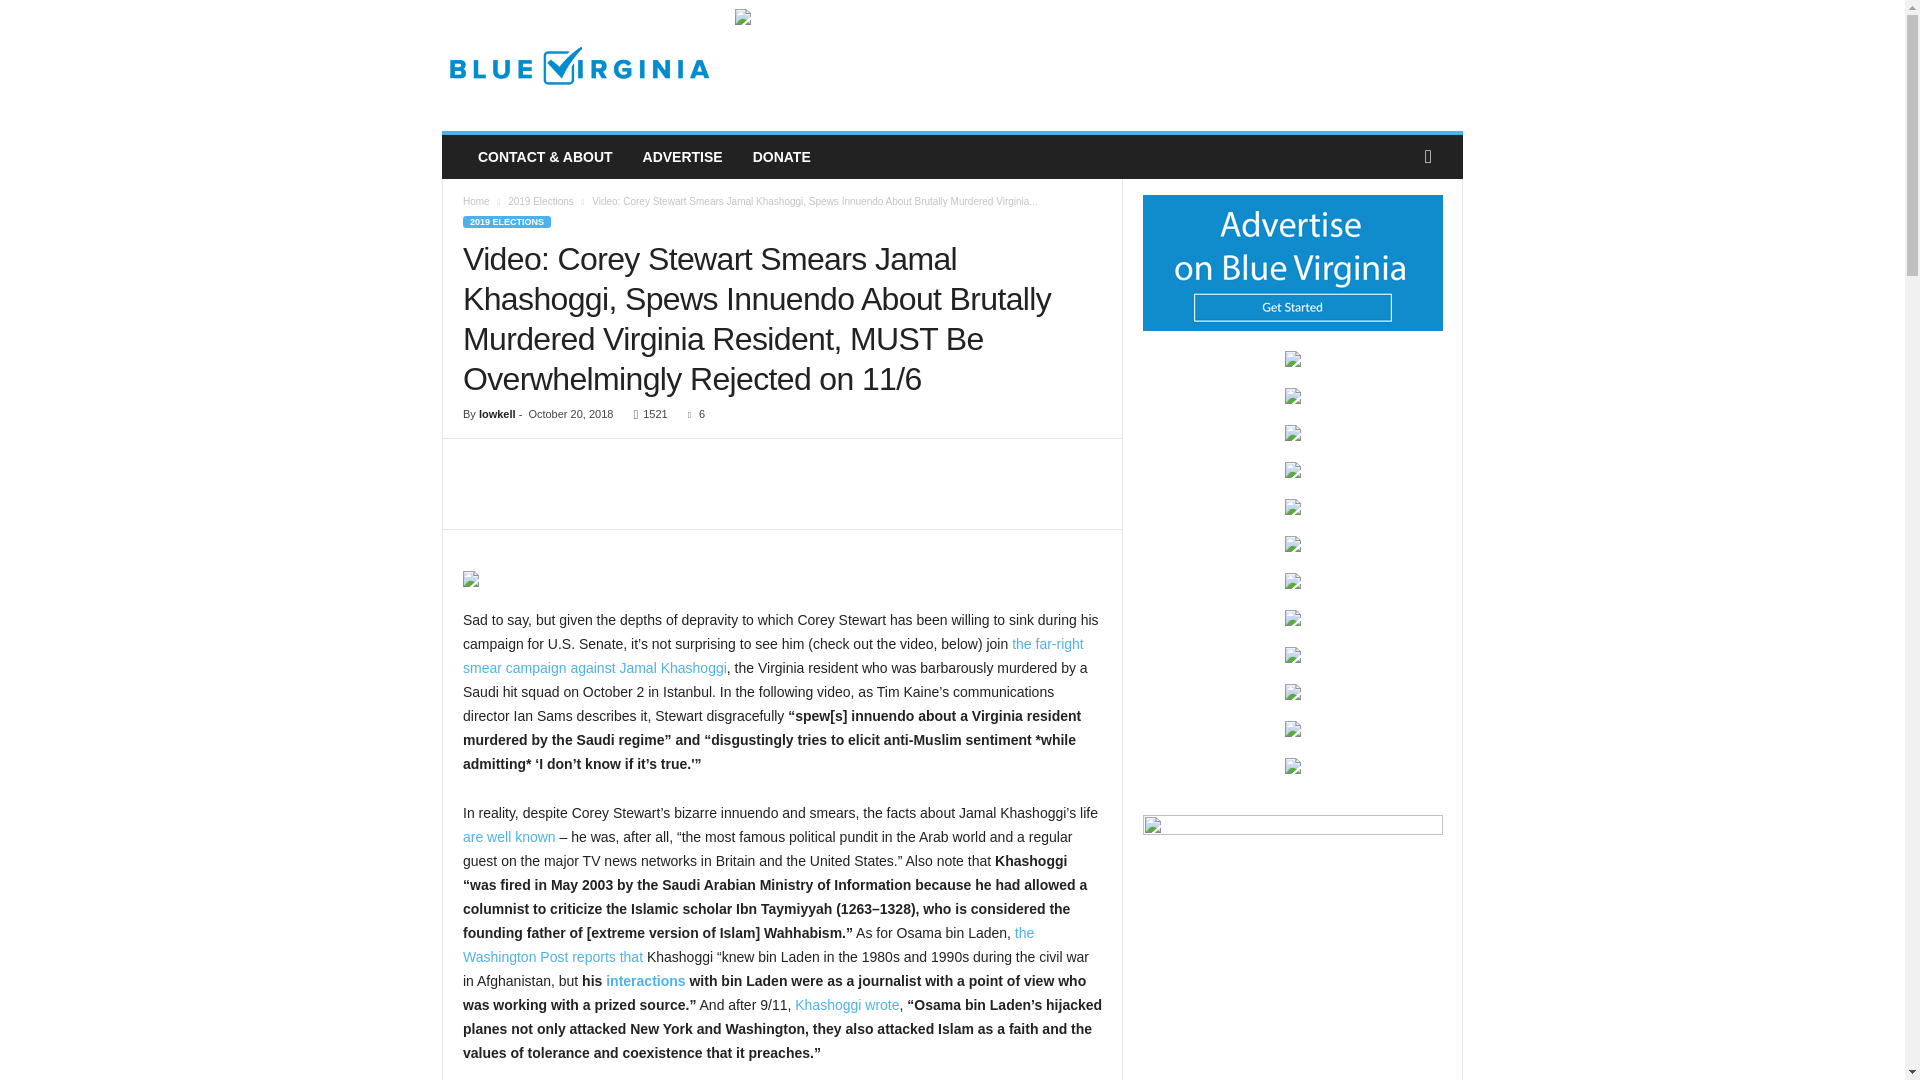 The height and width of the screenshot is (1080, 1920). Describe the element at coordinates (497, 414) in the screenshot. I see `lowkell` at that location.